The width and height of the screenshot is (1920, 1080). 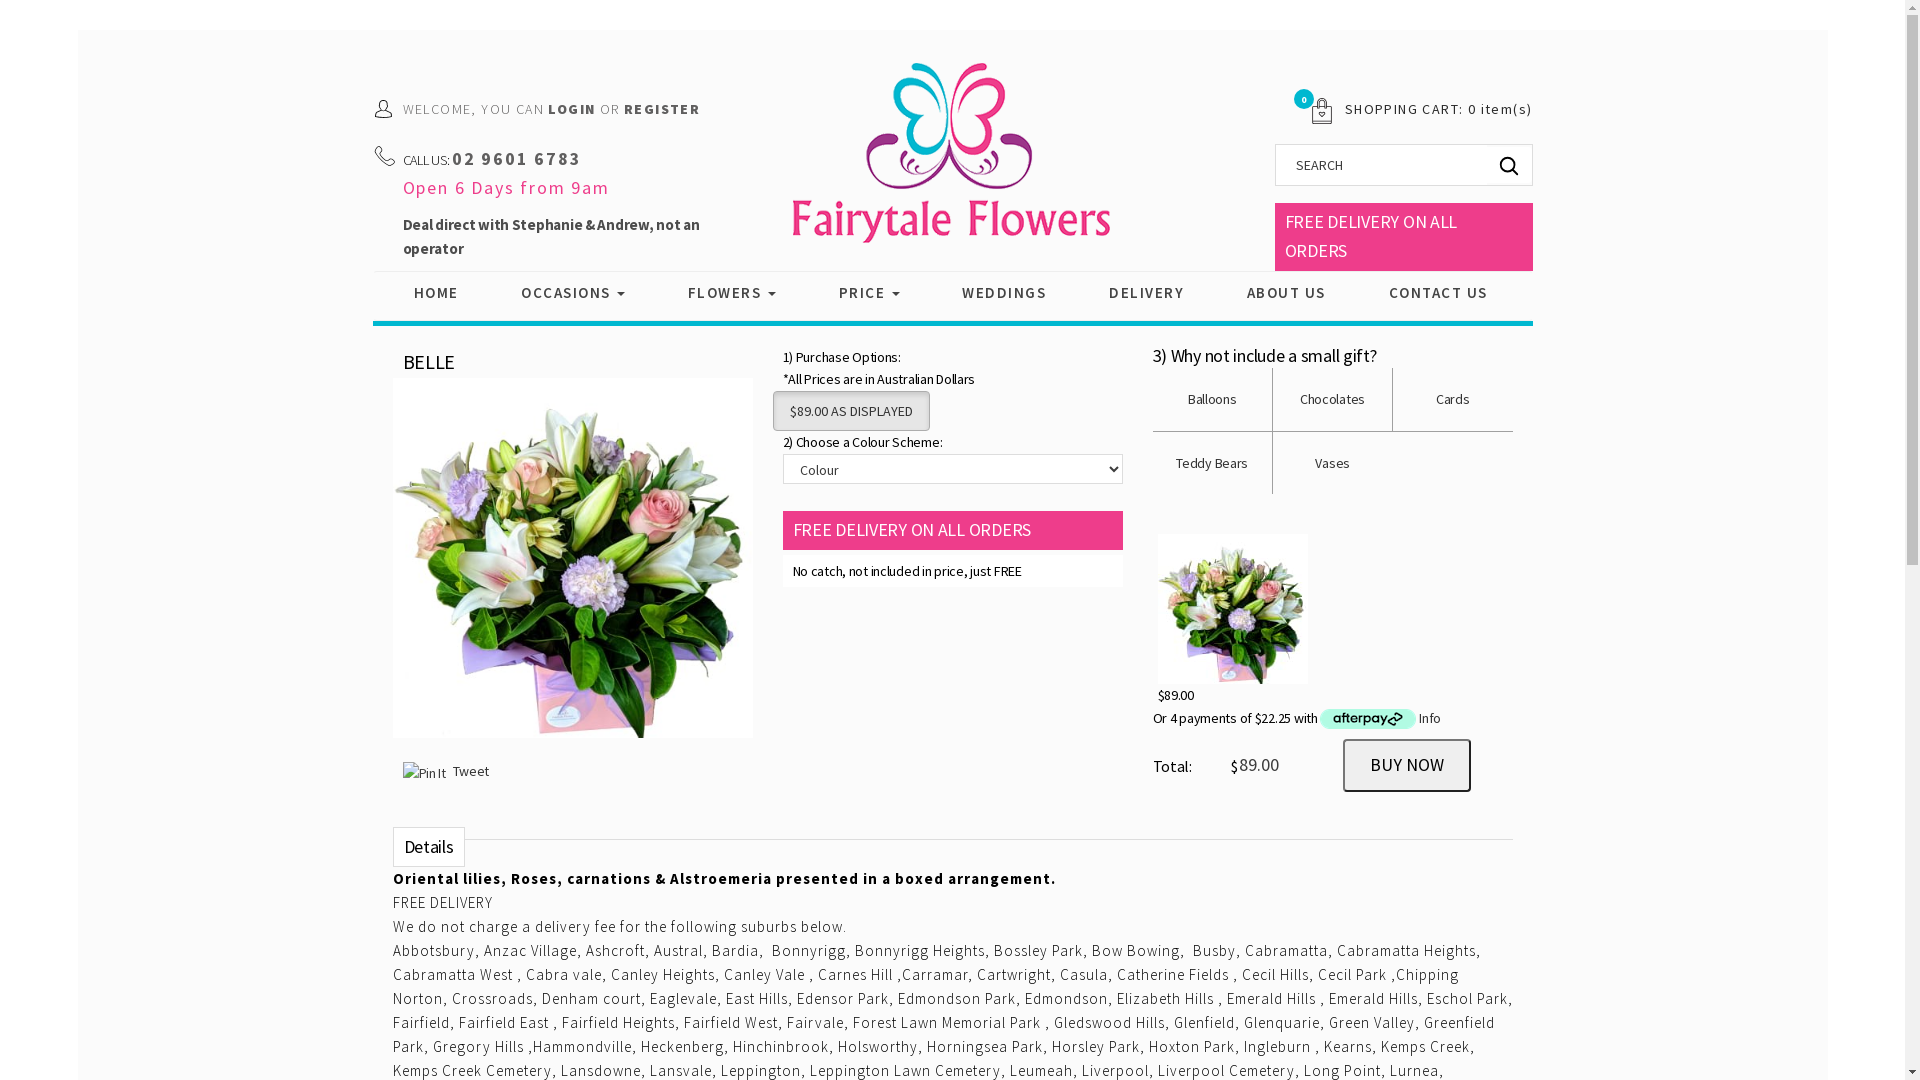 What do you see at coordinates (1212, 399) in the screenshot?
I see `Balloons` at bounding box center [1212, 399].